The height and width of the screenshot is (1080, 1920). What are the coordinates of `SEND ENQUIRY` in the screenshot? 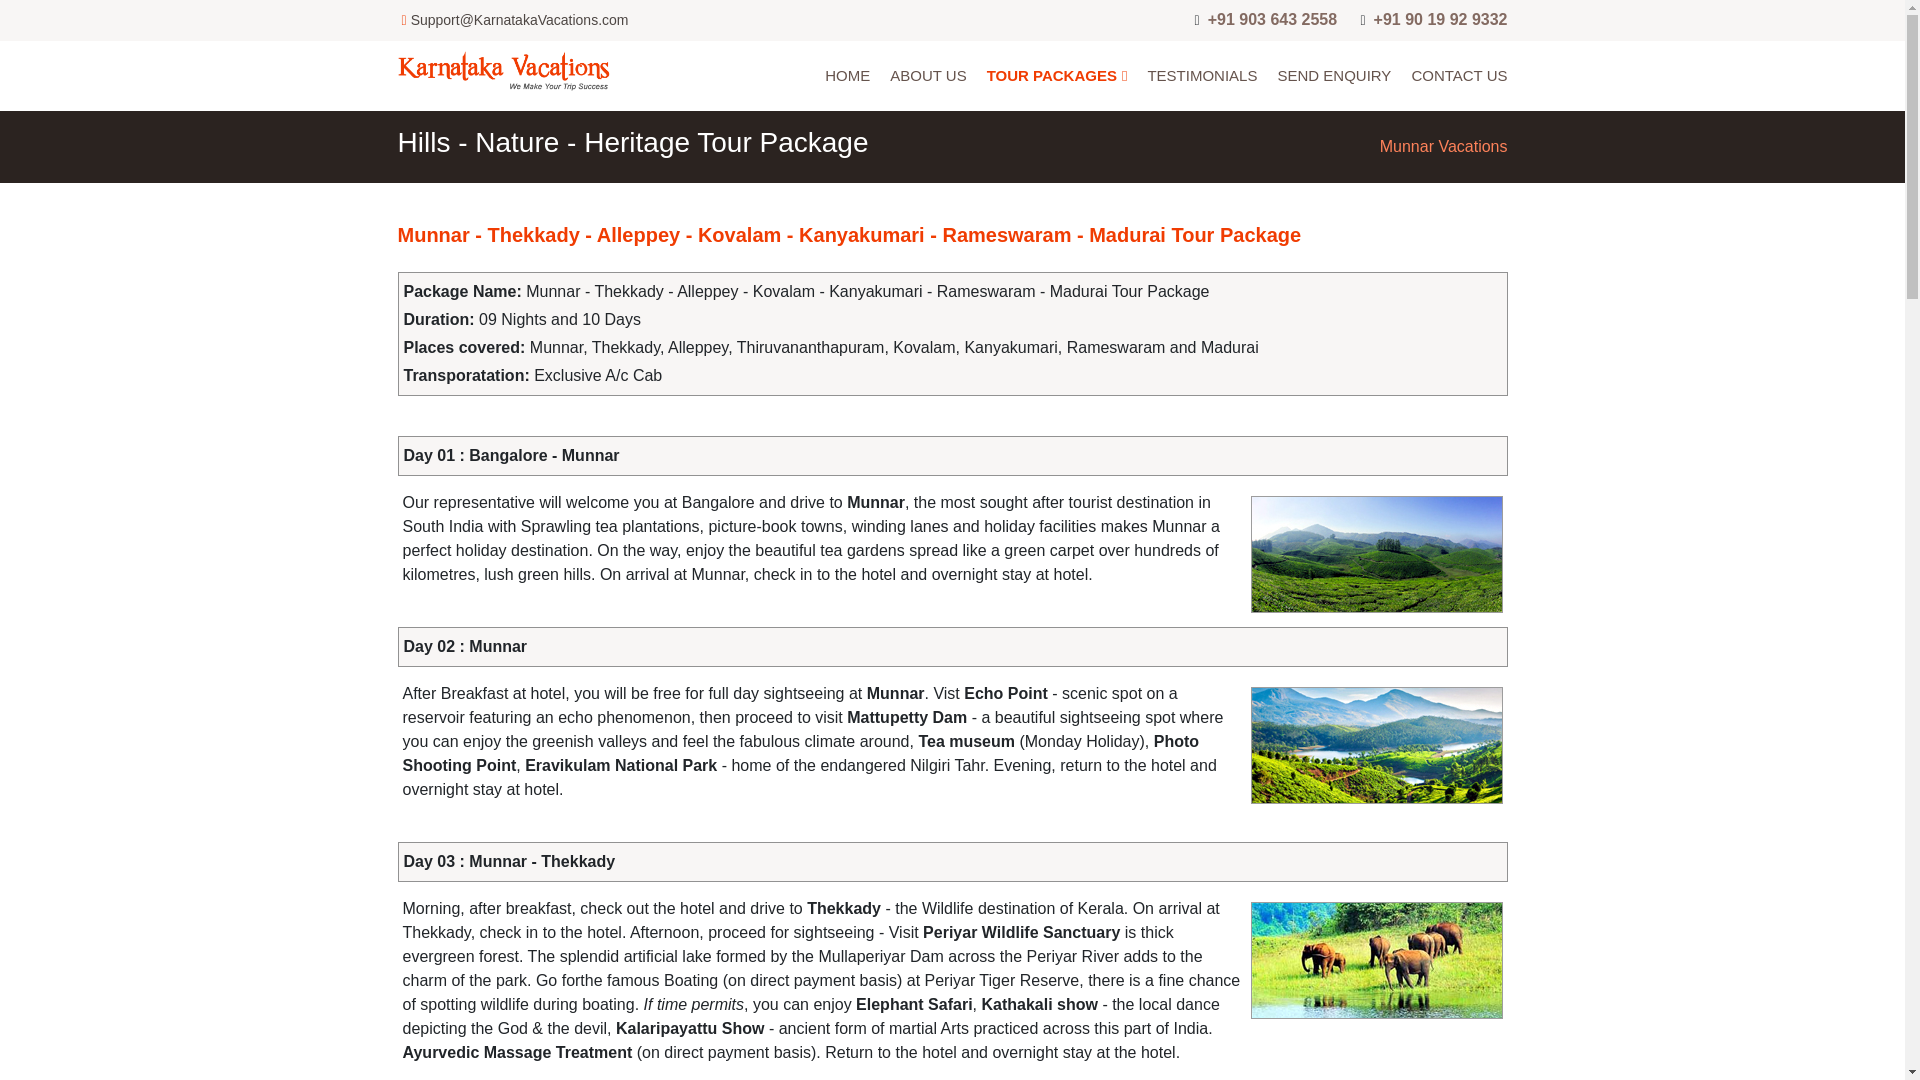 It's located at (1333, 76).